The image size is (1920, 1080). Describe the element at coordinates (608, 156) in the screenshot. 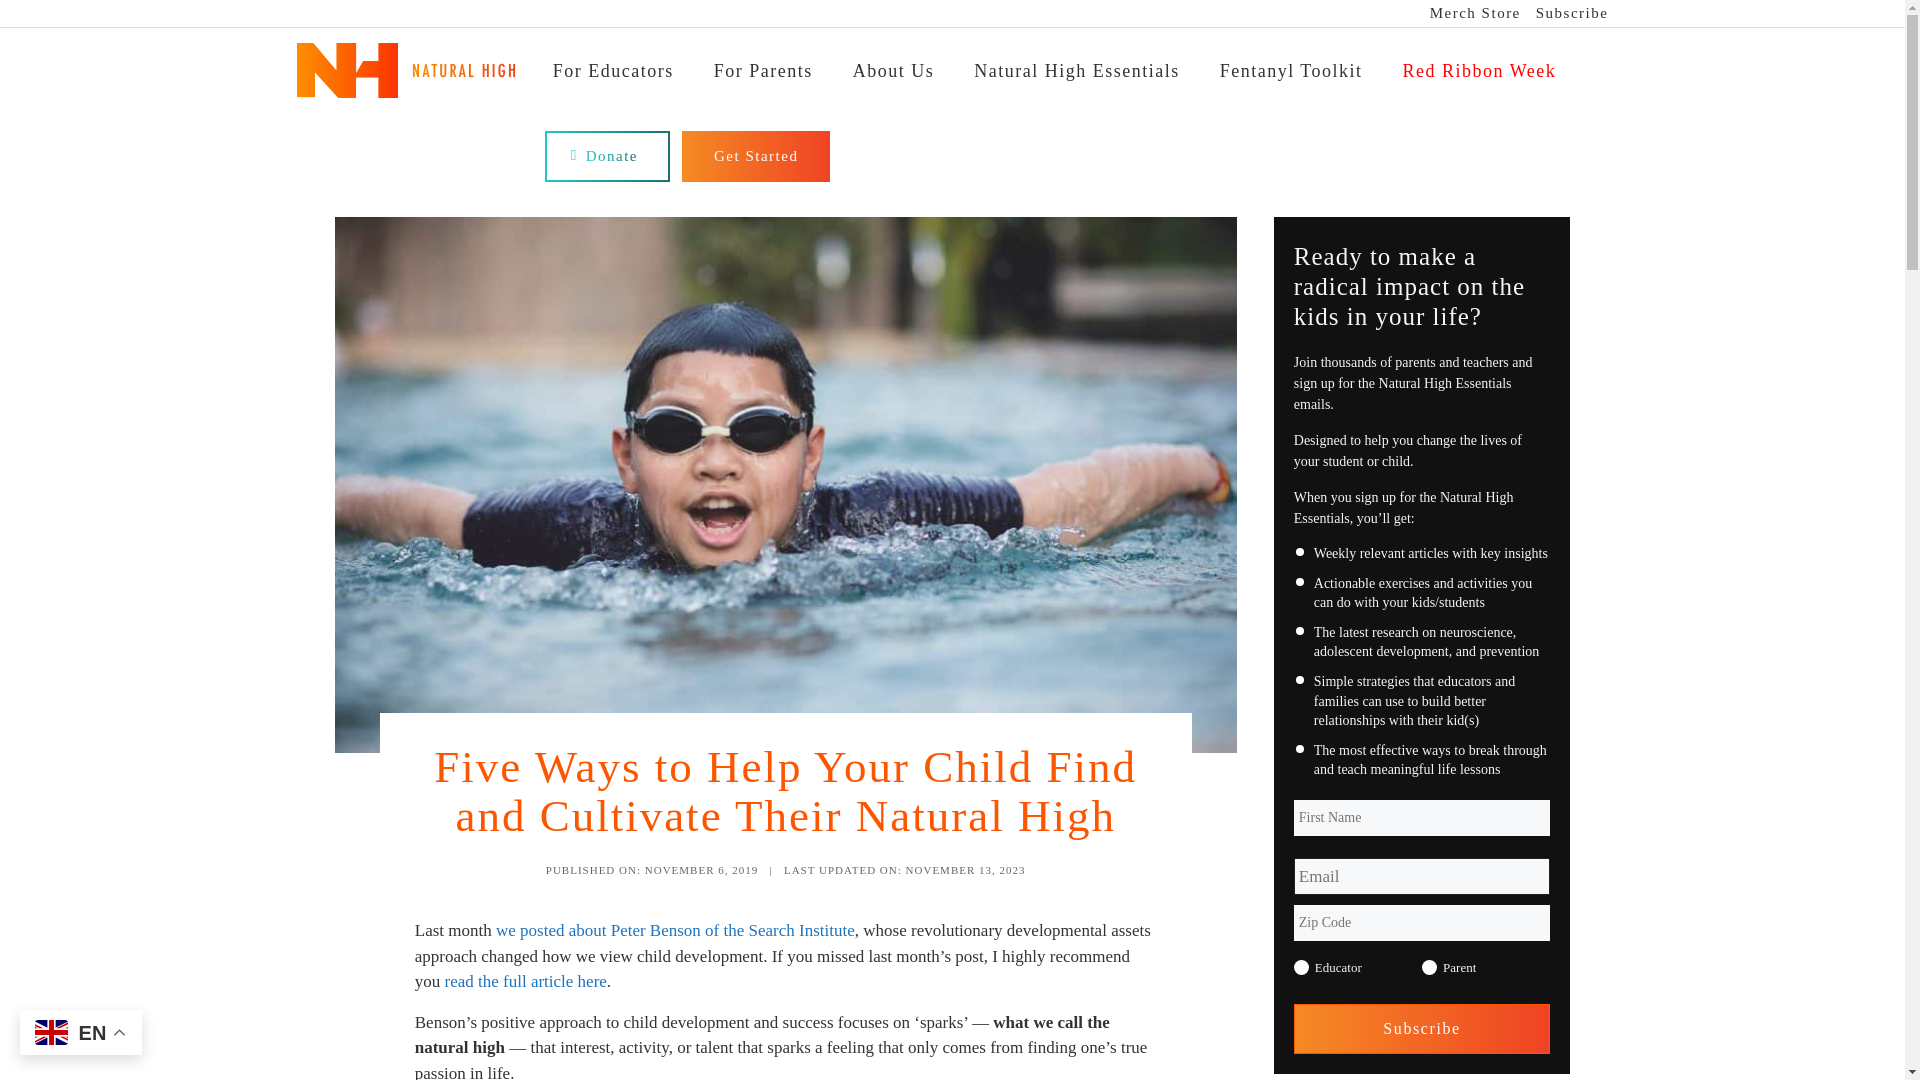

I see `Donate` at that location.